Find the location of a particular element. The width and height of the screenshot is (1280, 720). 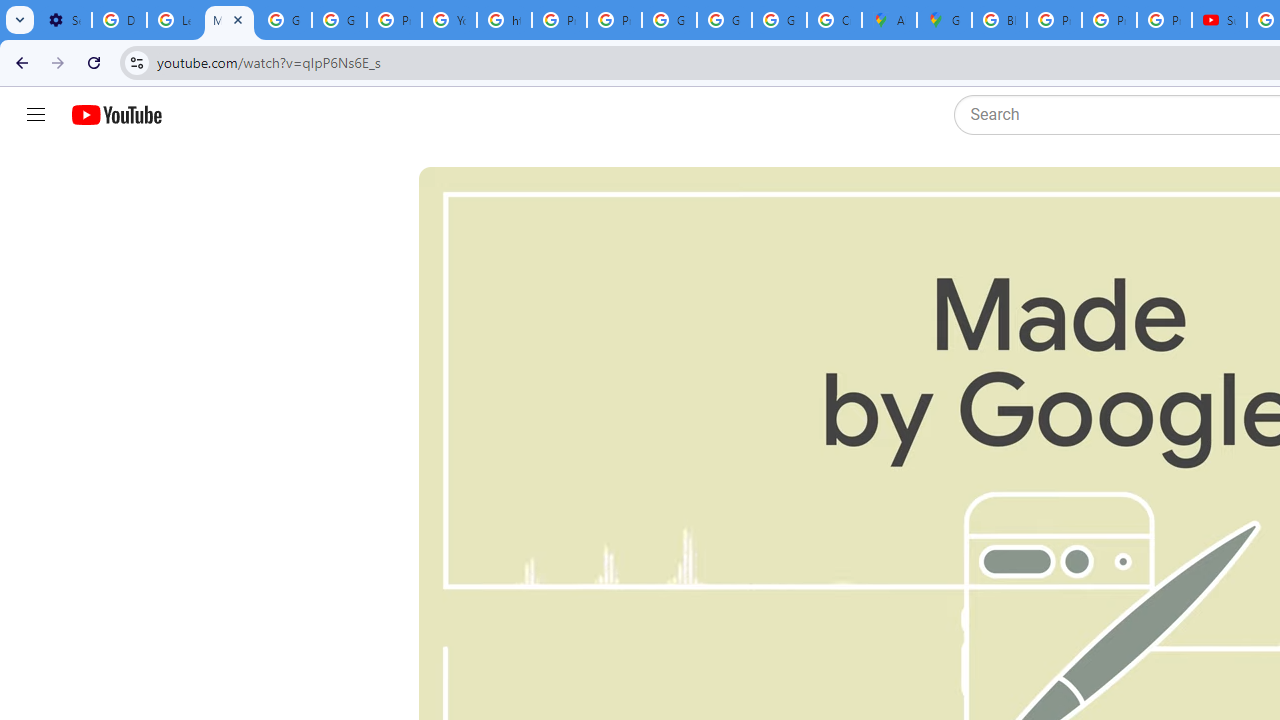

Google Maps is located at coordinates (944, 20).